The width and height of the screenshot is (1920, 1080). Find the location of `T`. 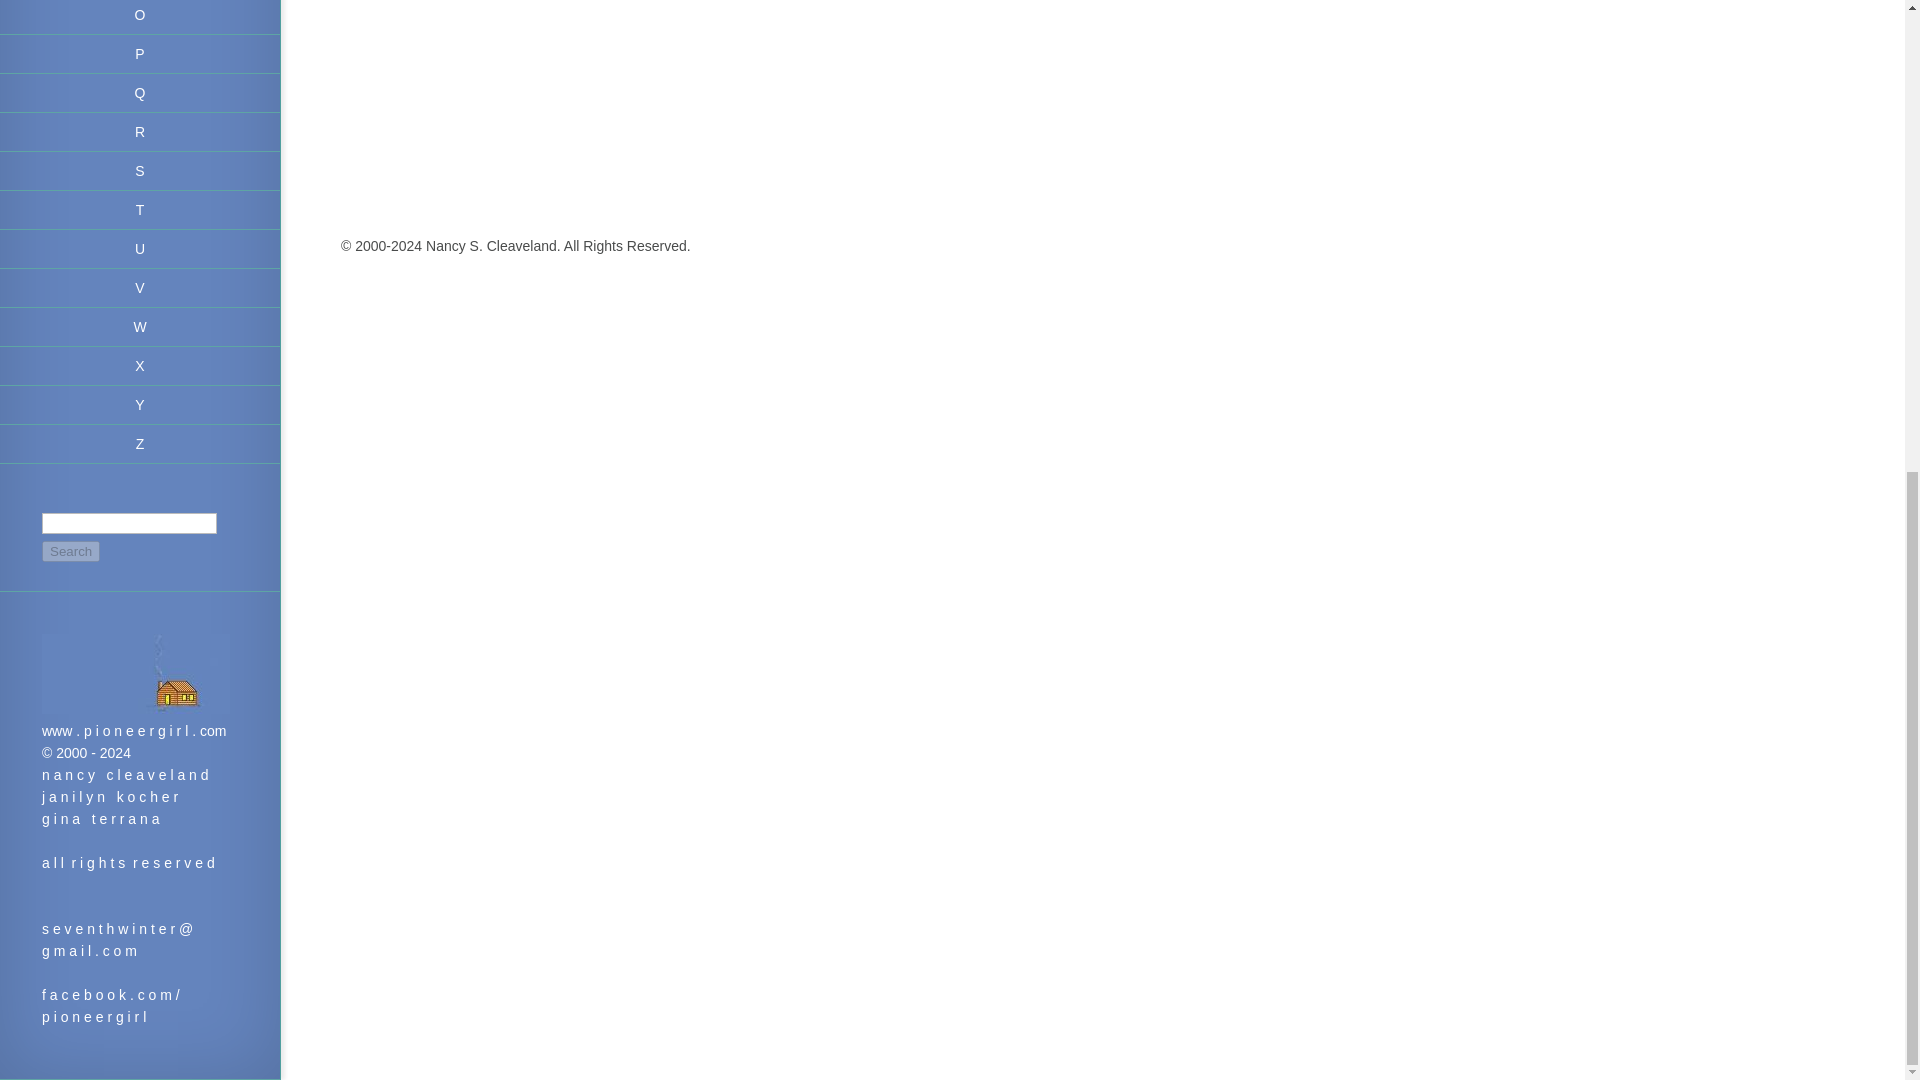

T is located at coordinates (140, 210).